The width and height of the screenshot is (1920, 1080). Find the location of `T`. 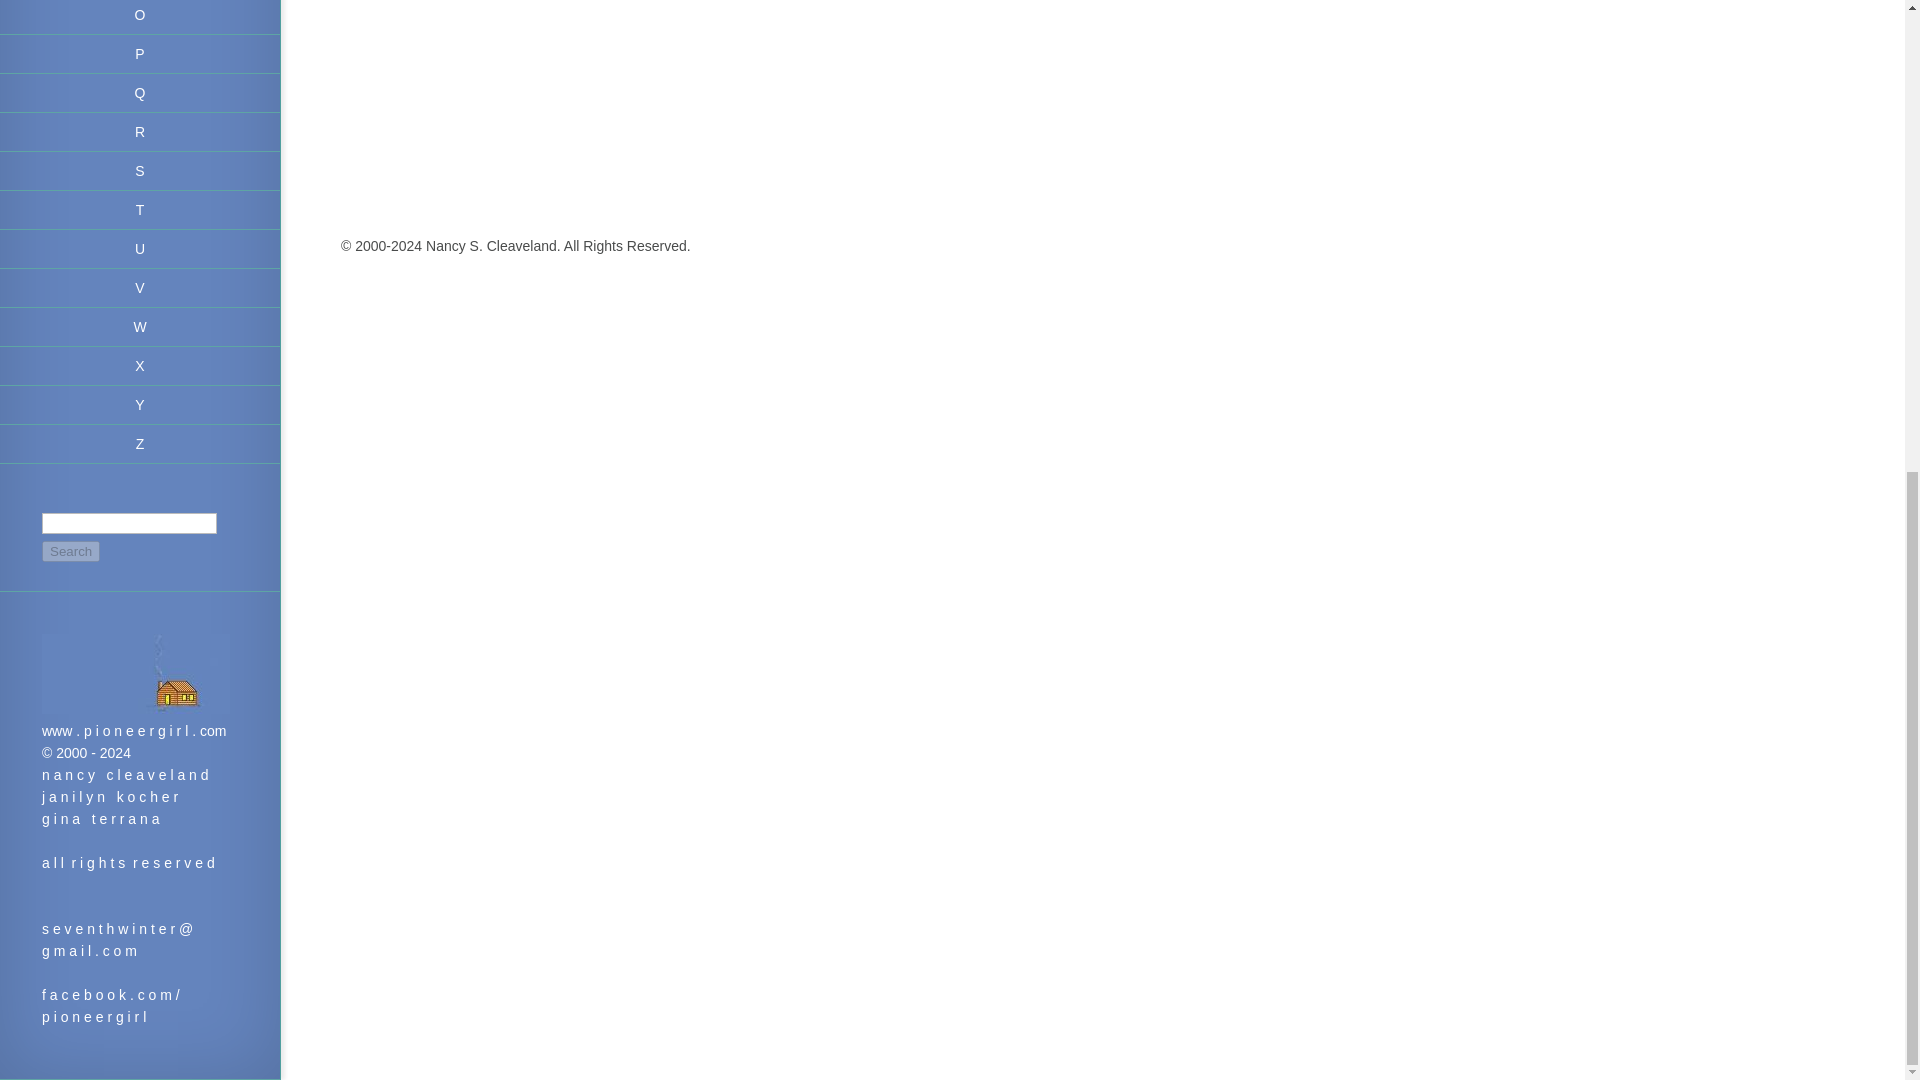

T is located at coordinates (140, 210).